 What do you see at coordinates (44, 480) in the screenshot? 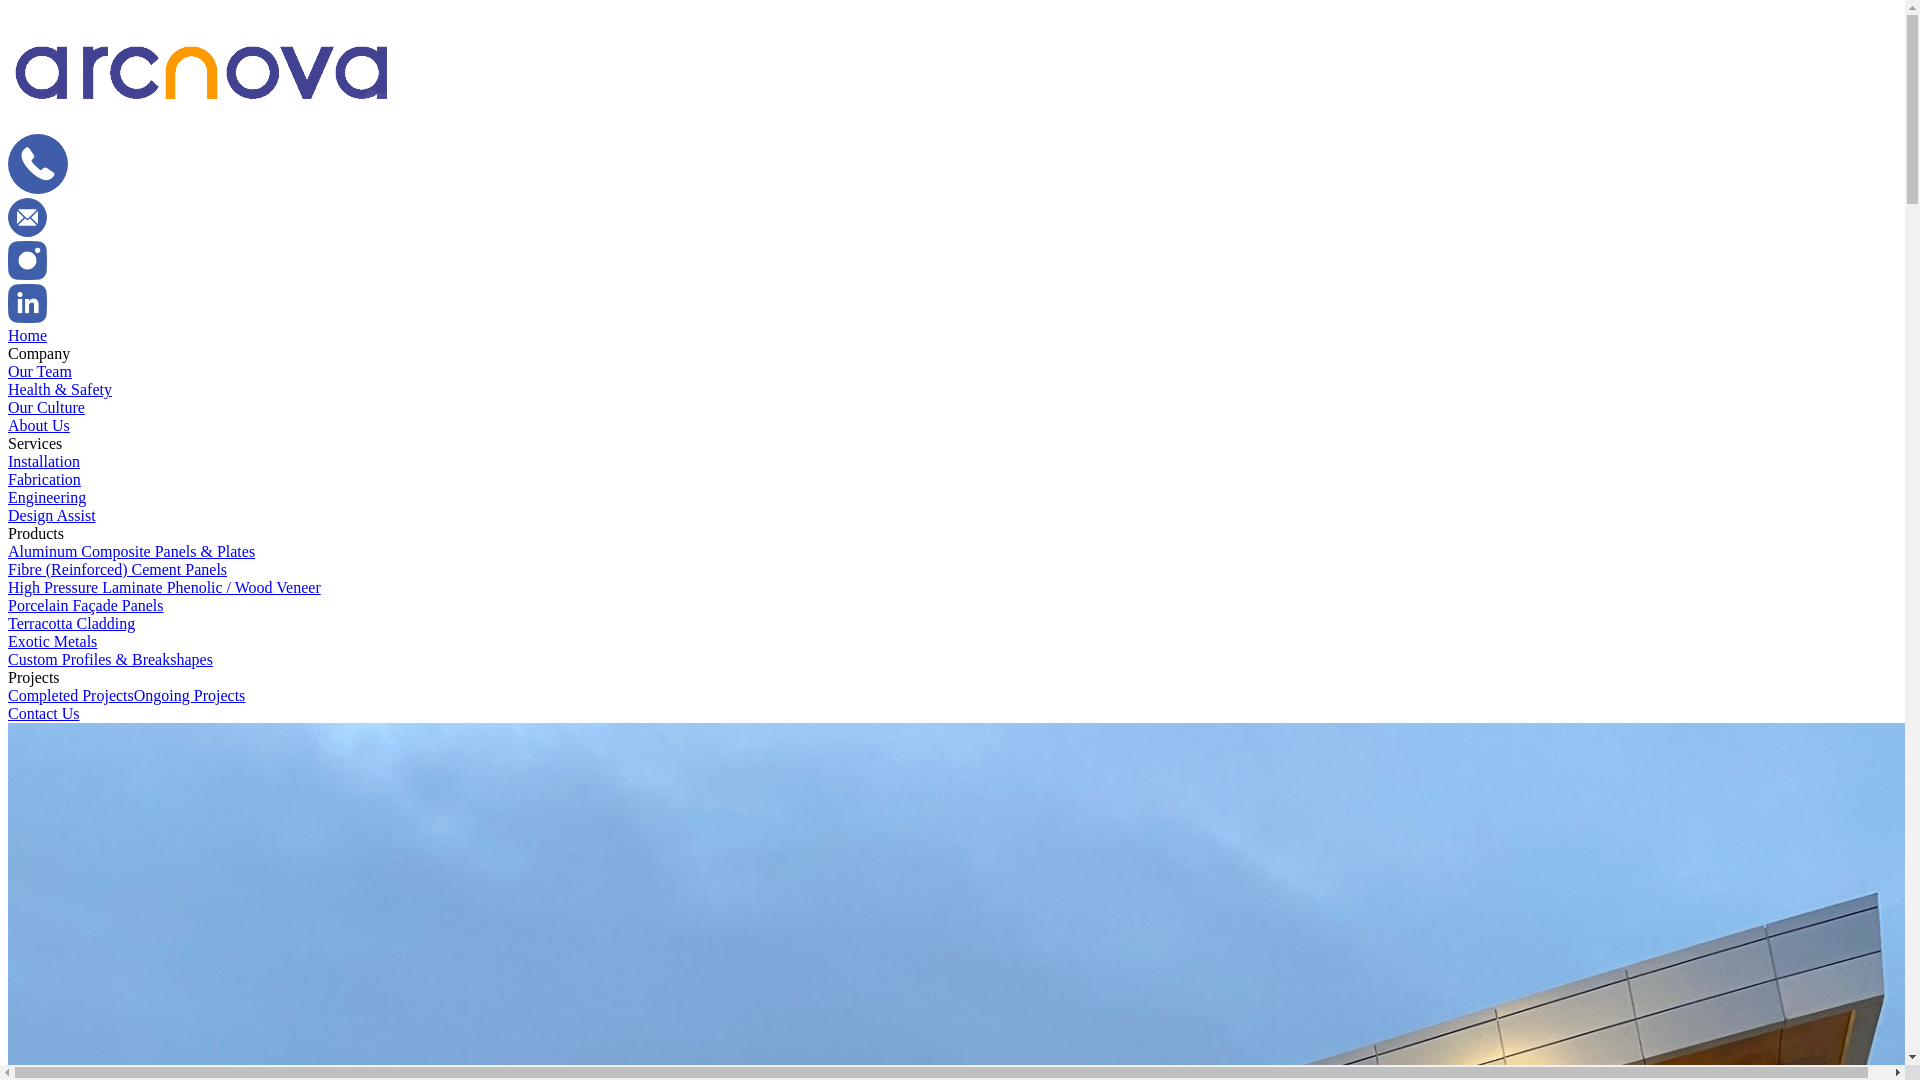
I see `Fabrication` at bounding box center [44, 480].